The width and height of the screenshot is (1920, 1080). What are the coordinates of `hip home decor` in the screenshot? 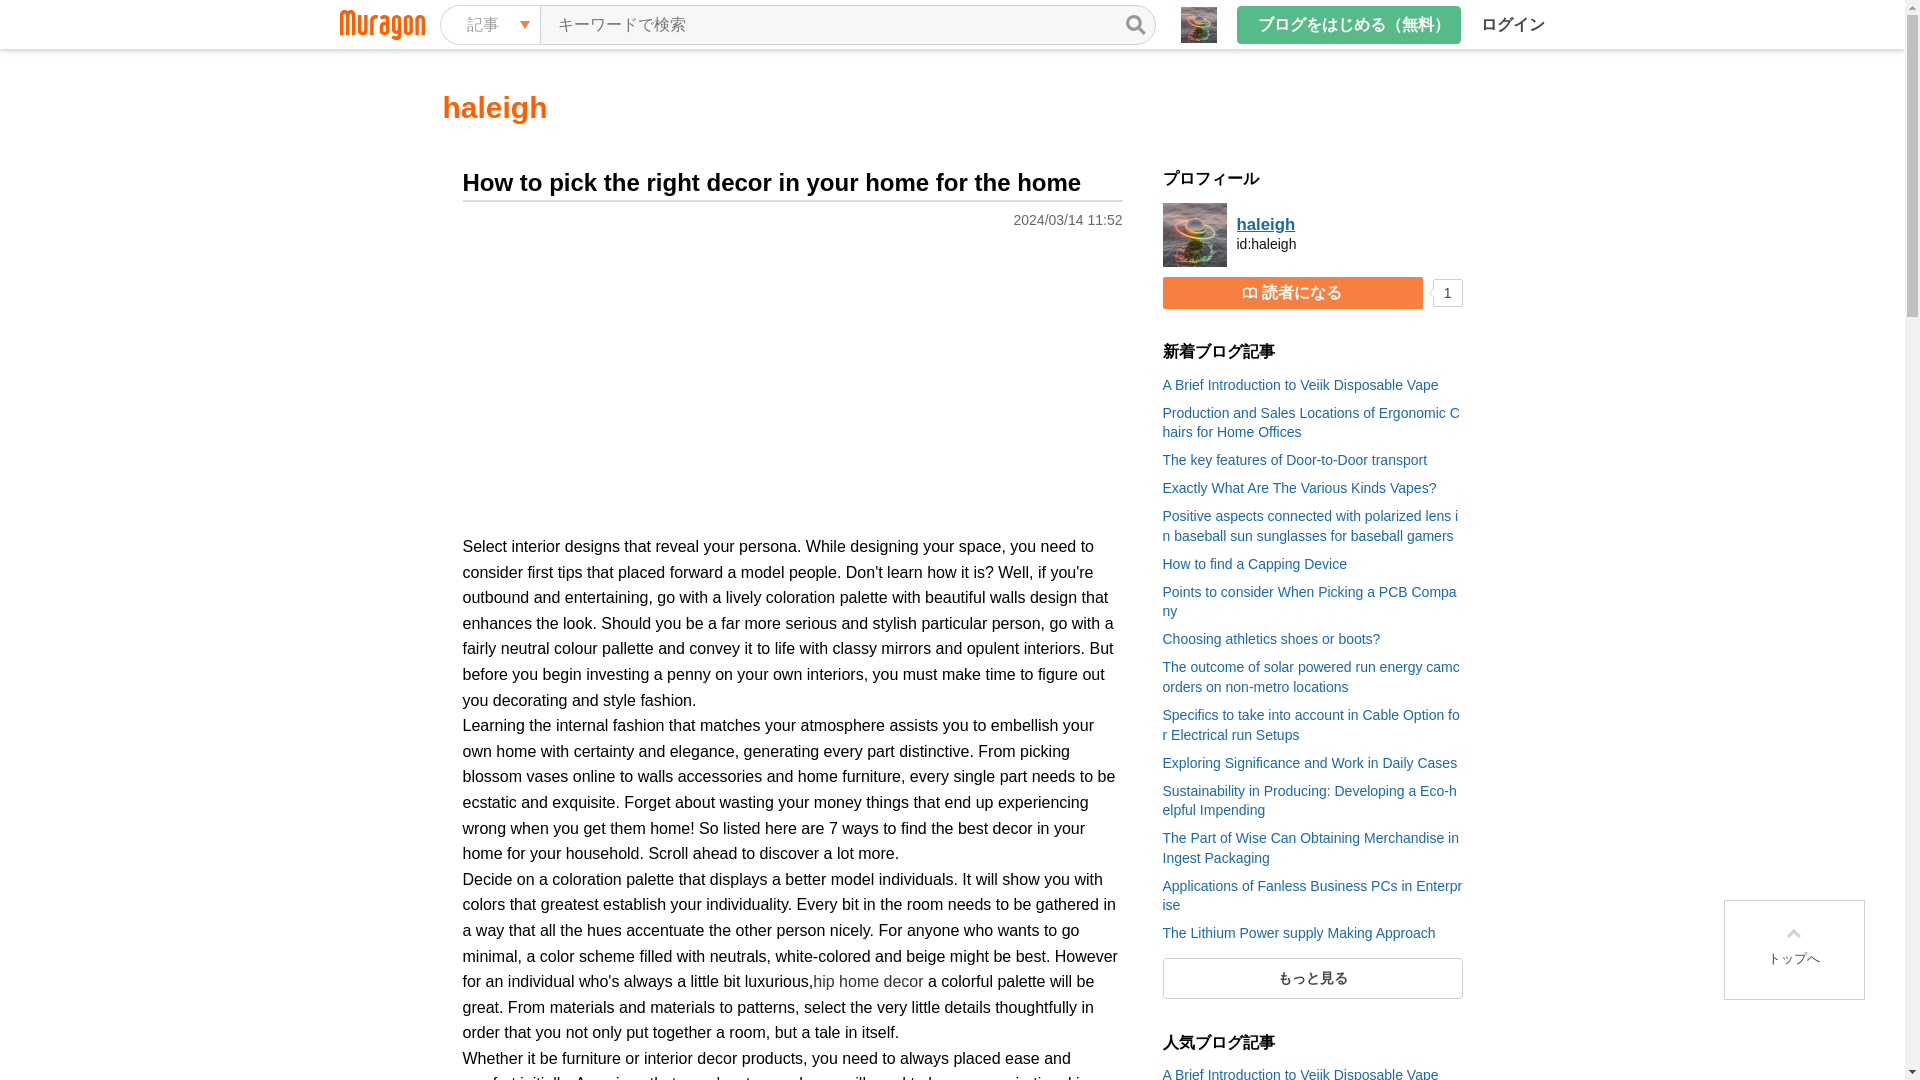 It's located at (868, 982).